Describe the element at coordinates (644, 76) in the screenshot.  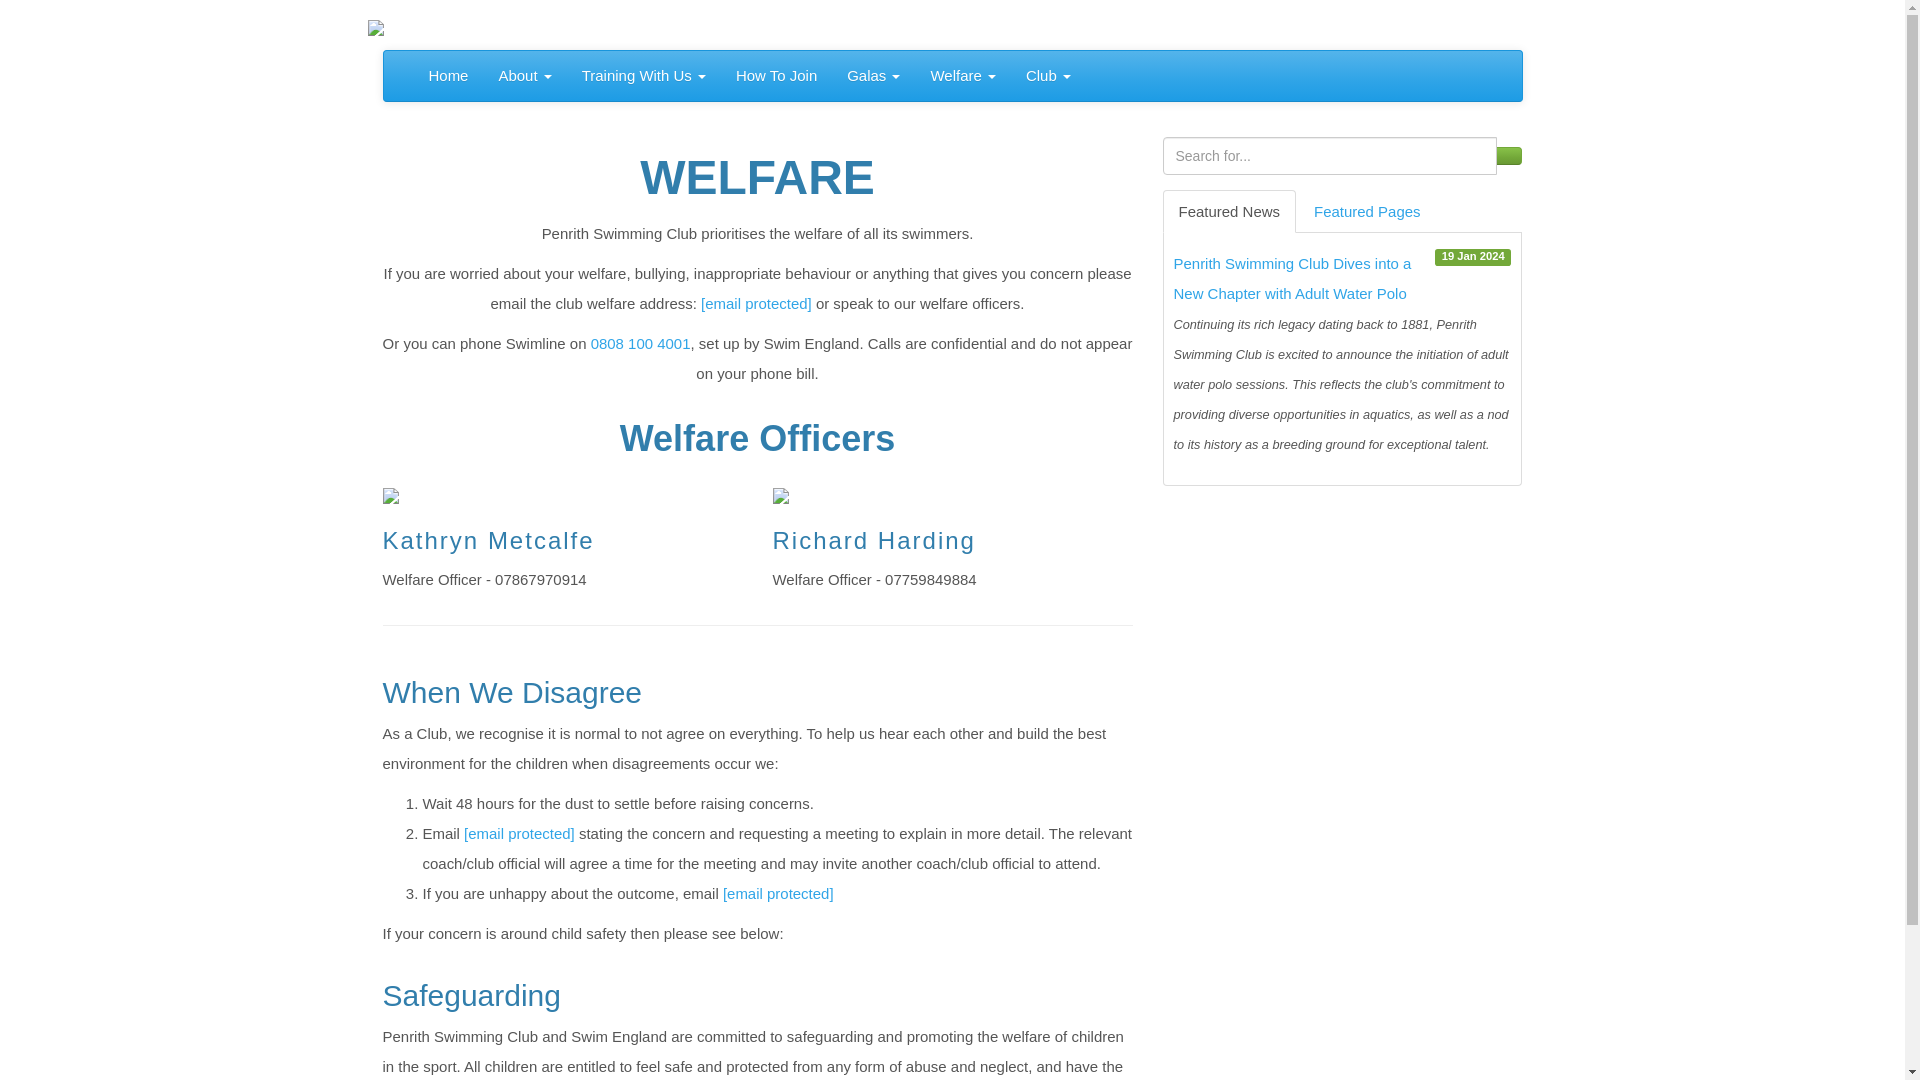
I see `Training With Us` at that location.